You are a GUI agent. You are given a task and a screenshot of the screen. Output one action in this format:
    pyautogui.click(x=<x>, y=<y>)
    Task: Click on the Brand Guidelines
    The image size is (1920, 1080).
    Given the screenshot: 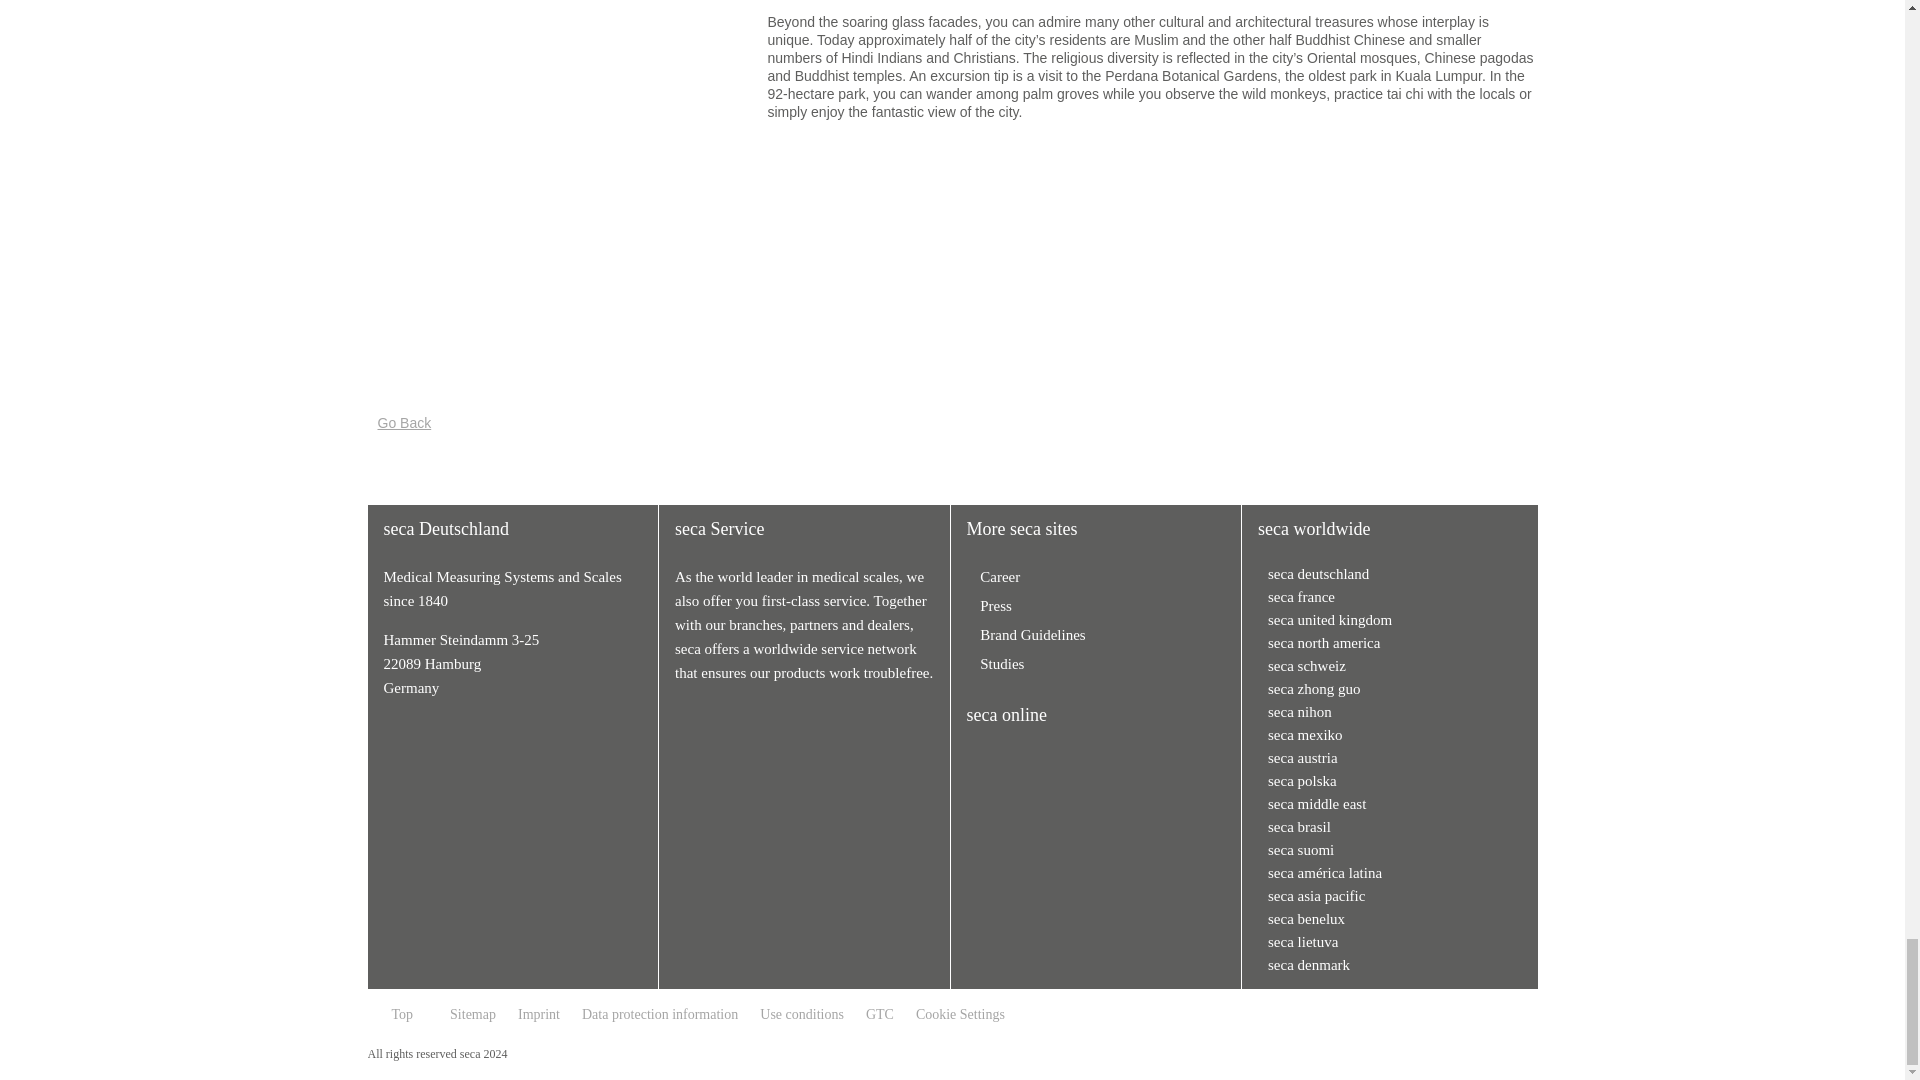 What is the action you would take?
    pyautogui.click(x=1026, y=634)
    